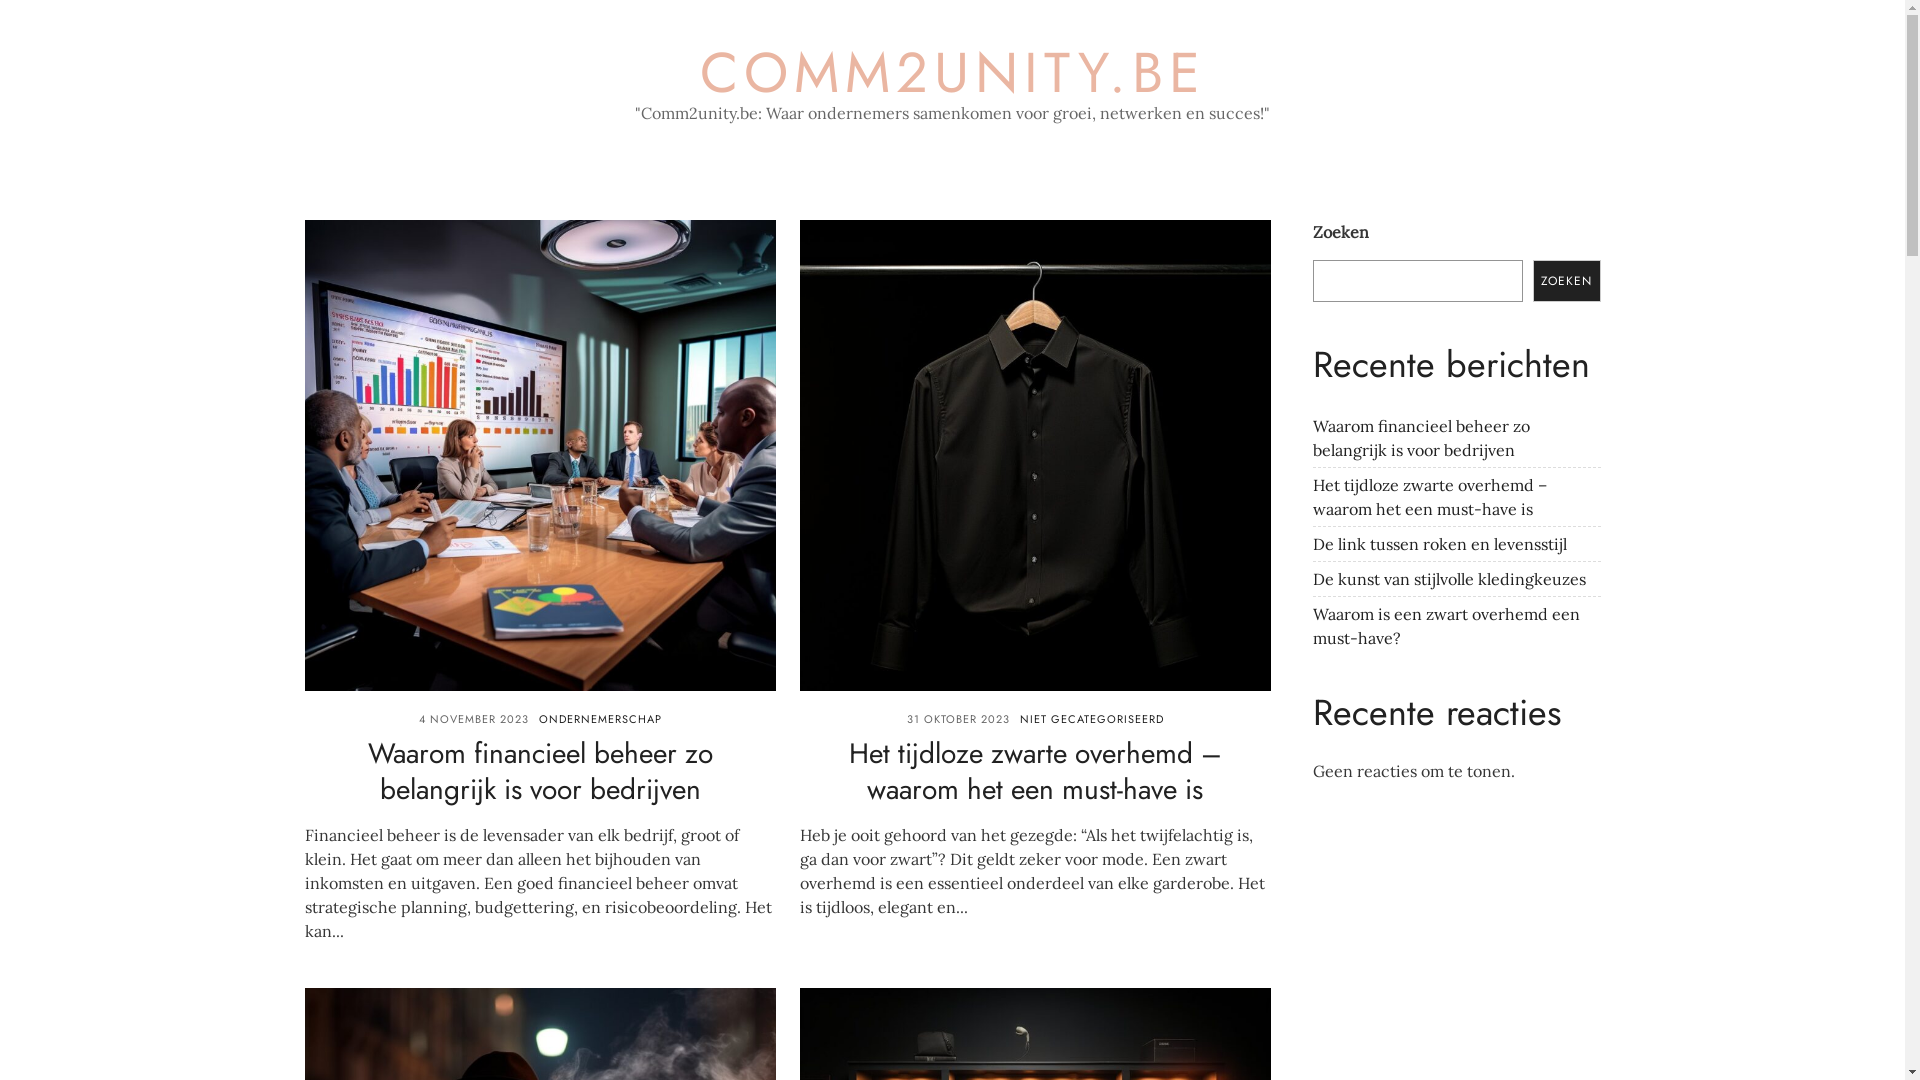 The image size is (1920, 1080). I want to click on ONDERNEMERSCHAP, so click(600, 719).